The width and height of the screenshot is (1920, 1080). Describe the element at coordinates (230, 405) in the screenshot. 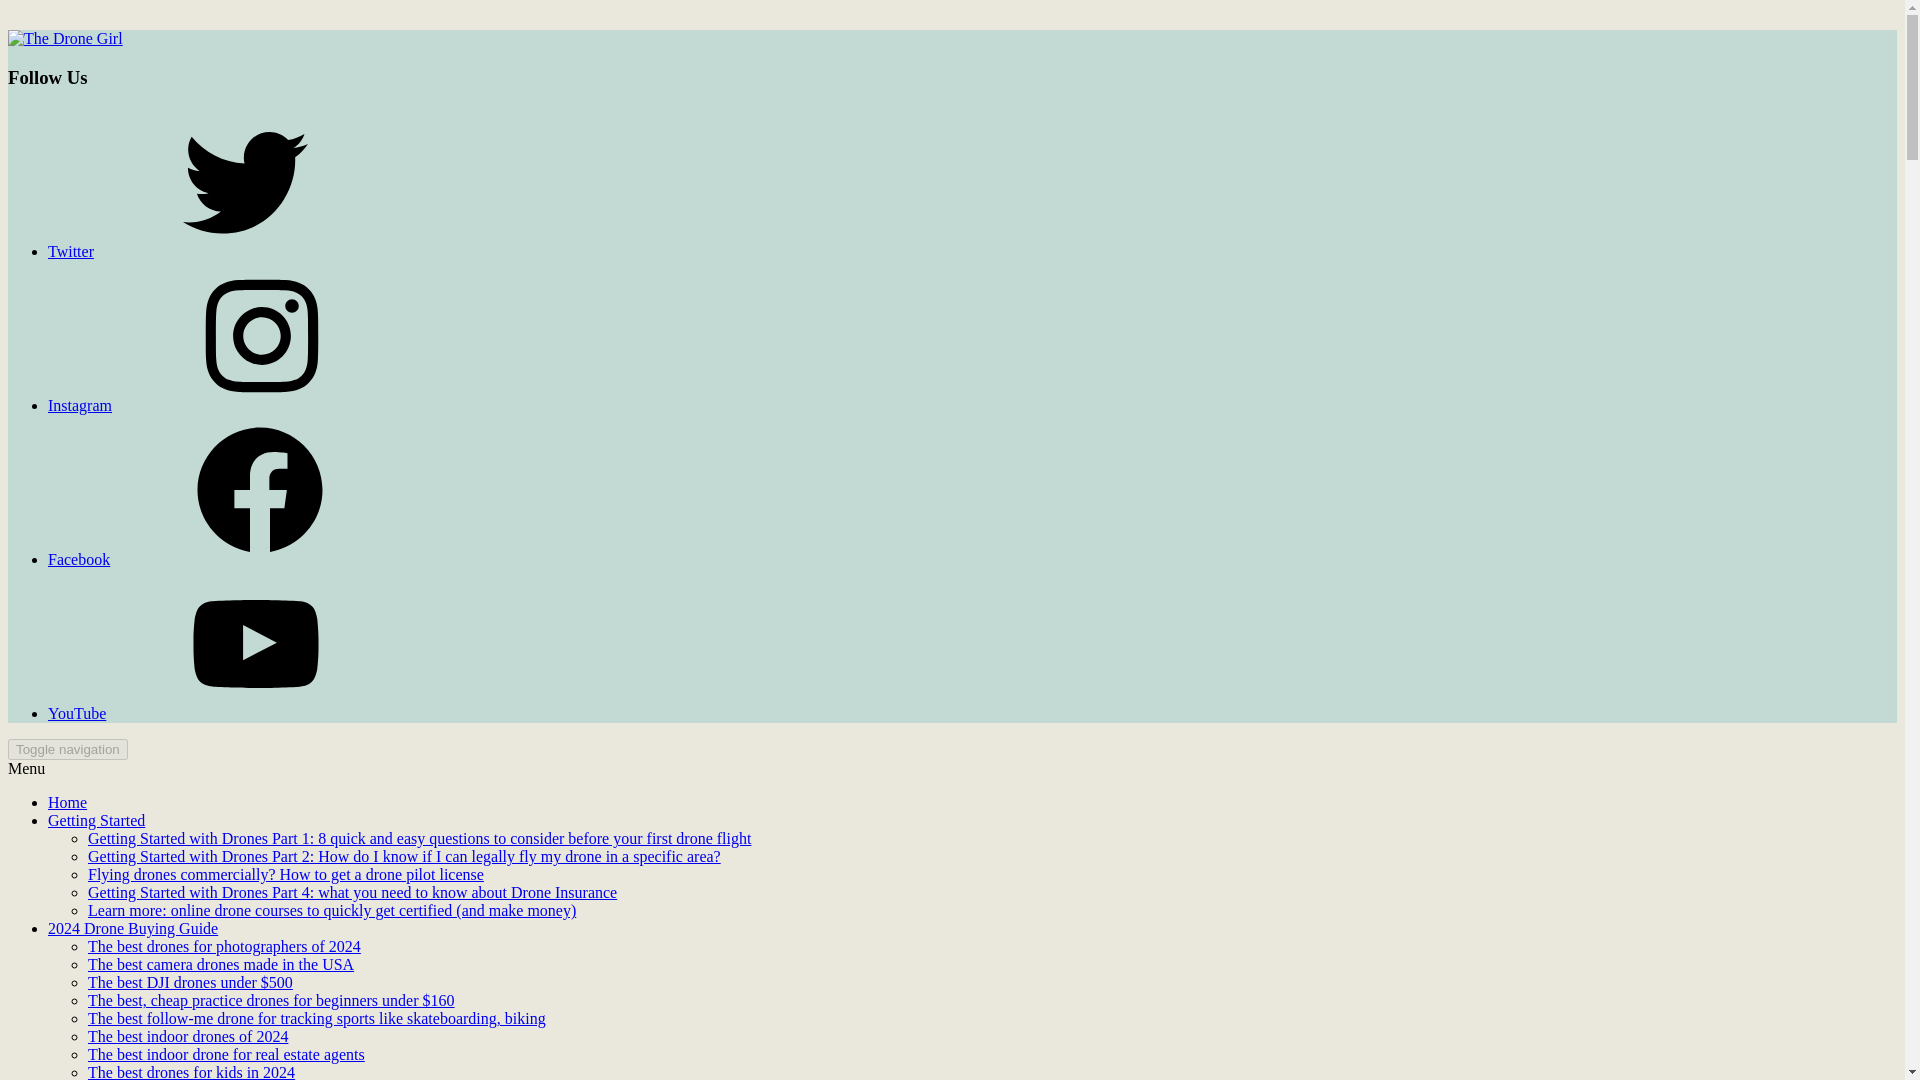

I see `Instagram` at that location.